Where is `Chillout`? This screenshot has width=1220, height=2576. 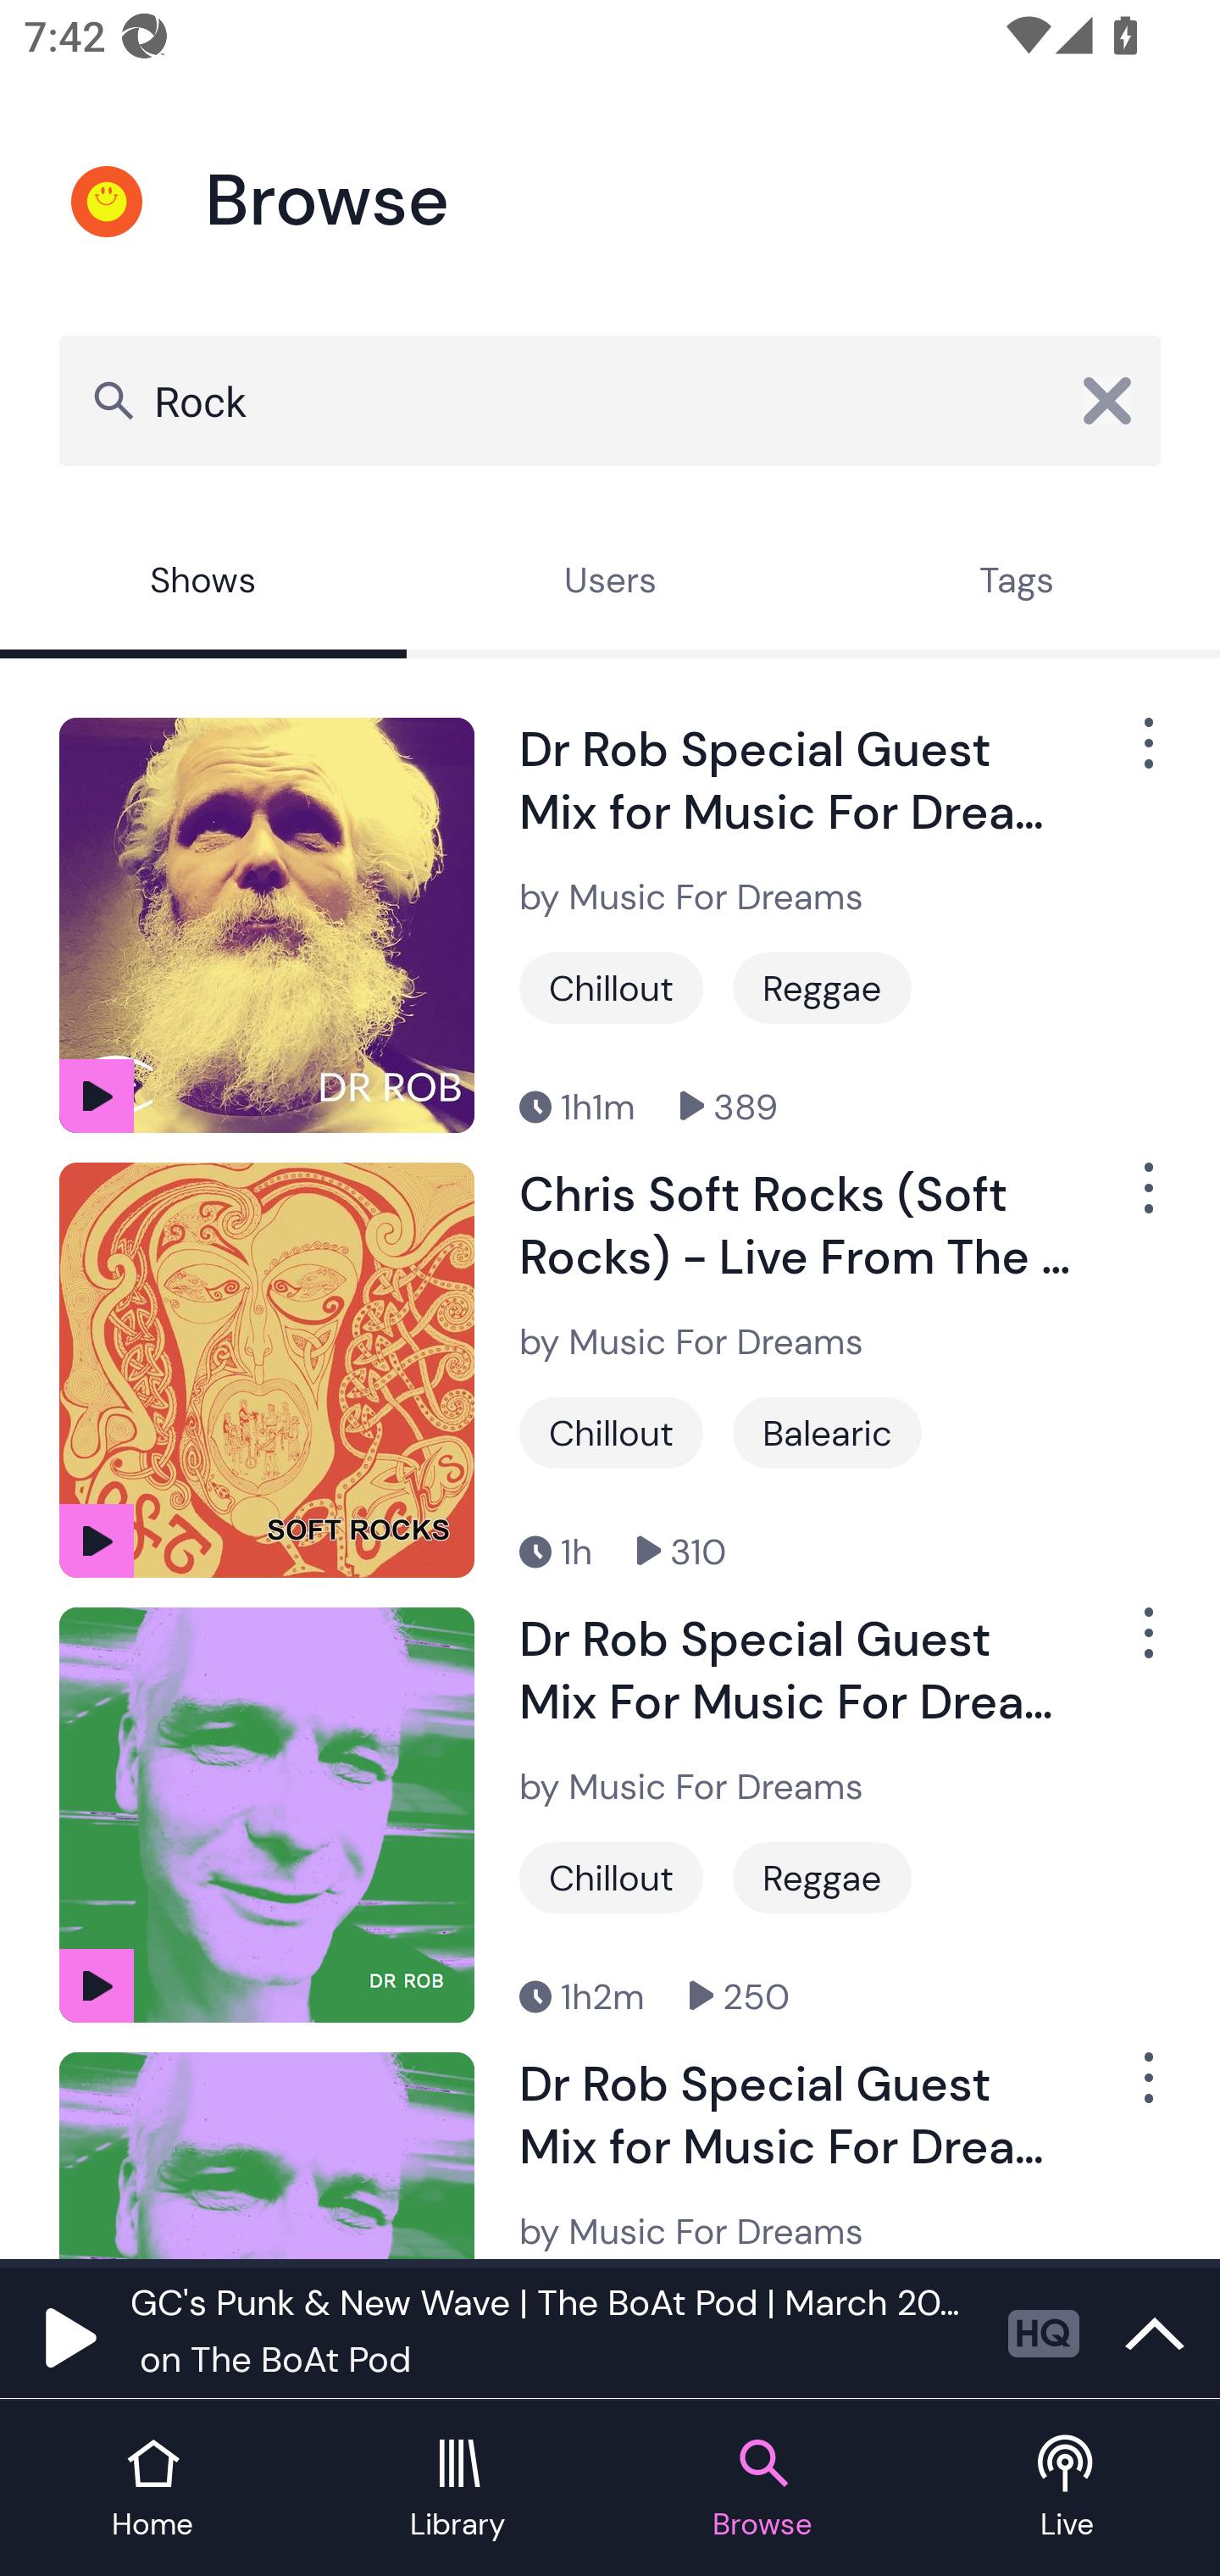 Chillout is located at coordinates (611, 987).